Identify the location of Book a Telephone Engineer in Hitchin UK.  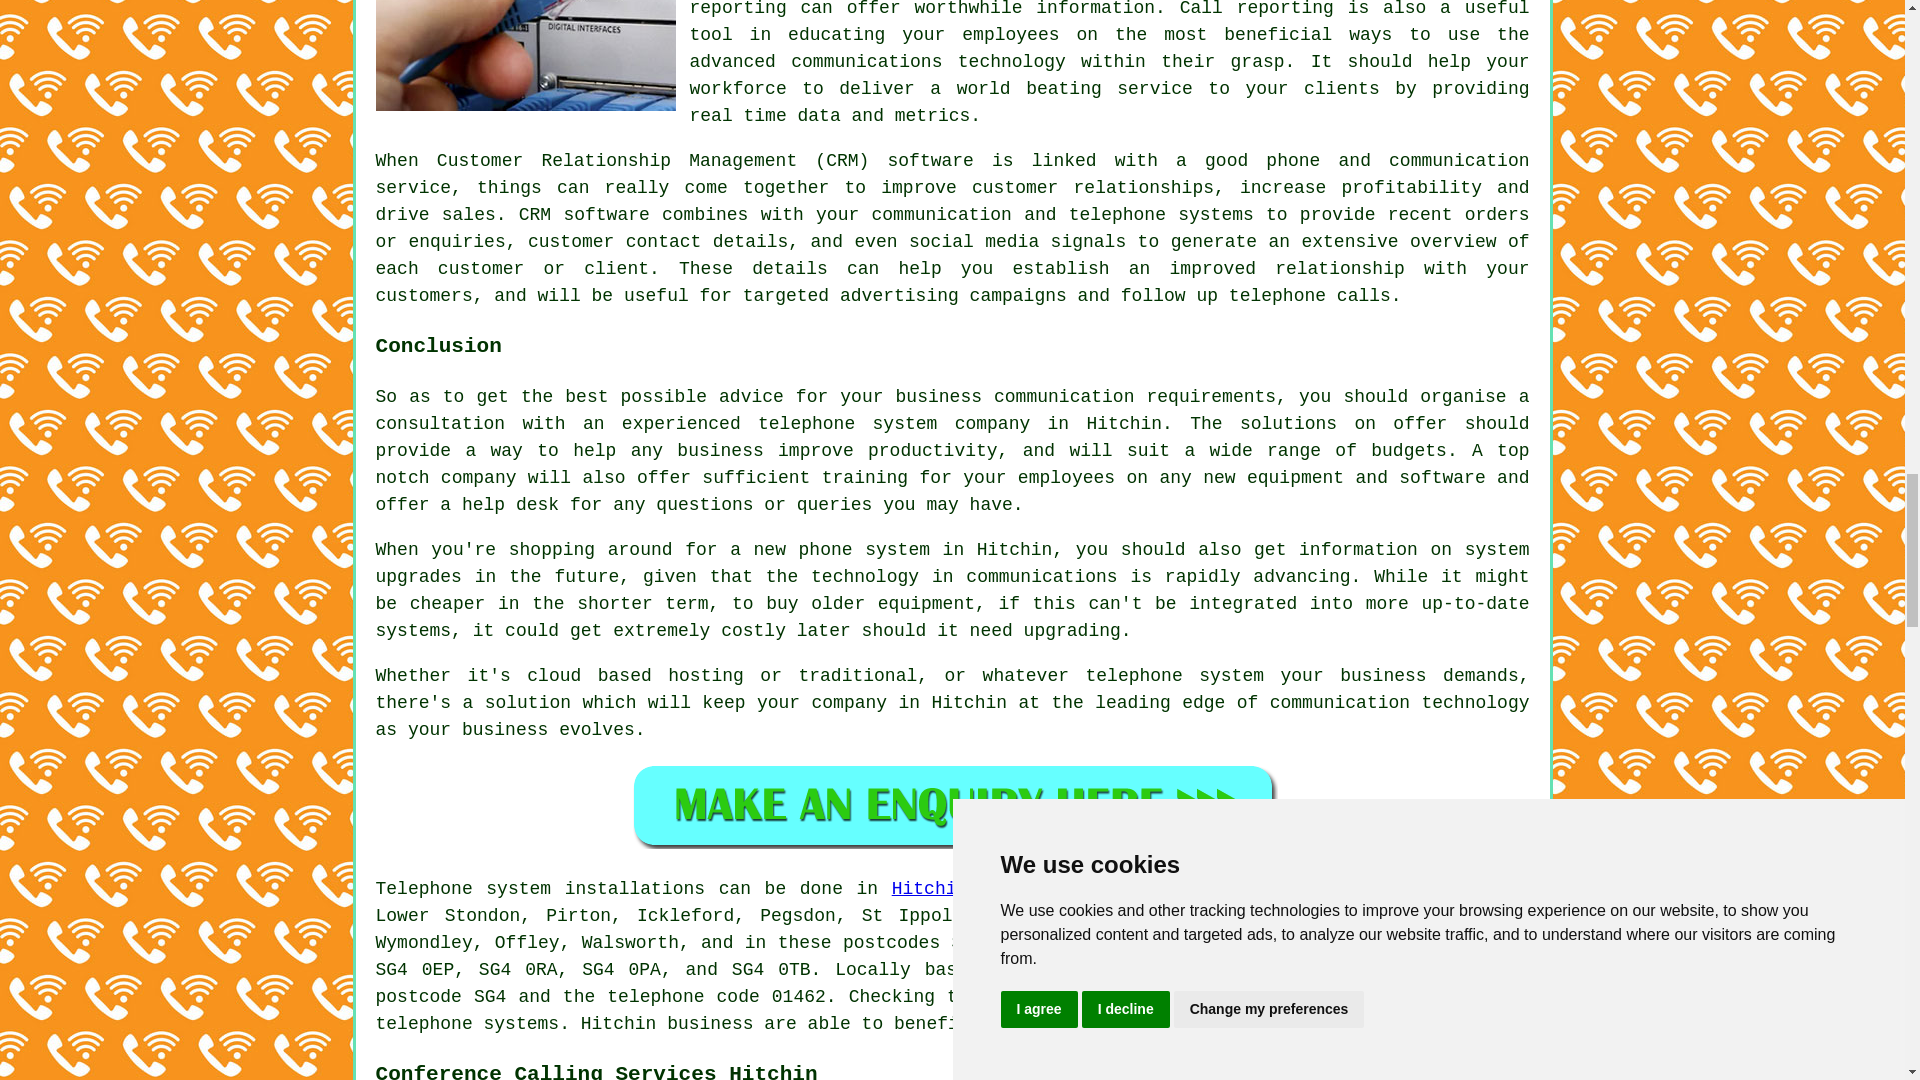
(952, 805).